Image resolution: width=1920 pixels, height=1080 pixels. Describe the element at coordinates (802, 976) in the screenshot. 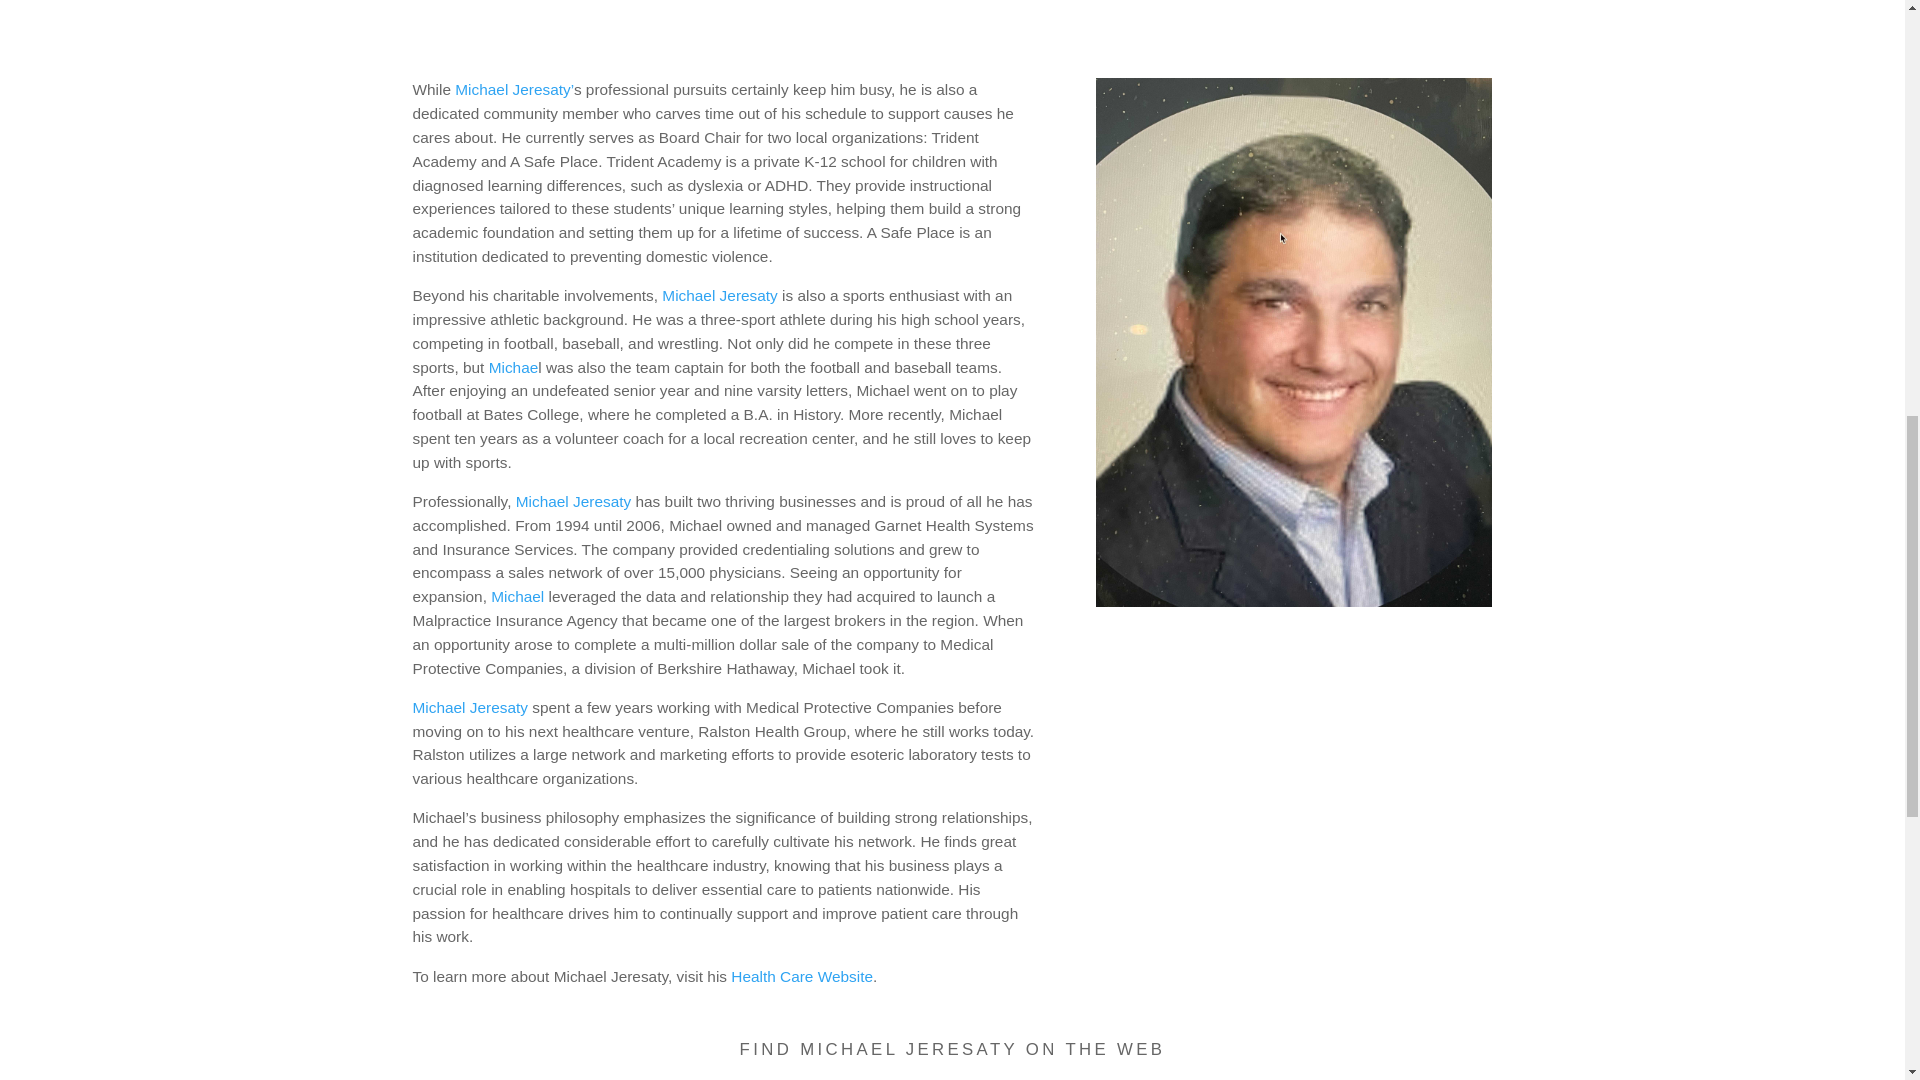

I see `Health Care Website` at that location.